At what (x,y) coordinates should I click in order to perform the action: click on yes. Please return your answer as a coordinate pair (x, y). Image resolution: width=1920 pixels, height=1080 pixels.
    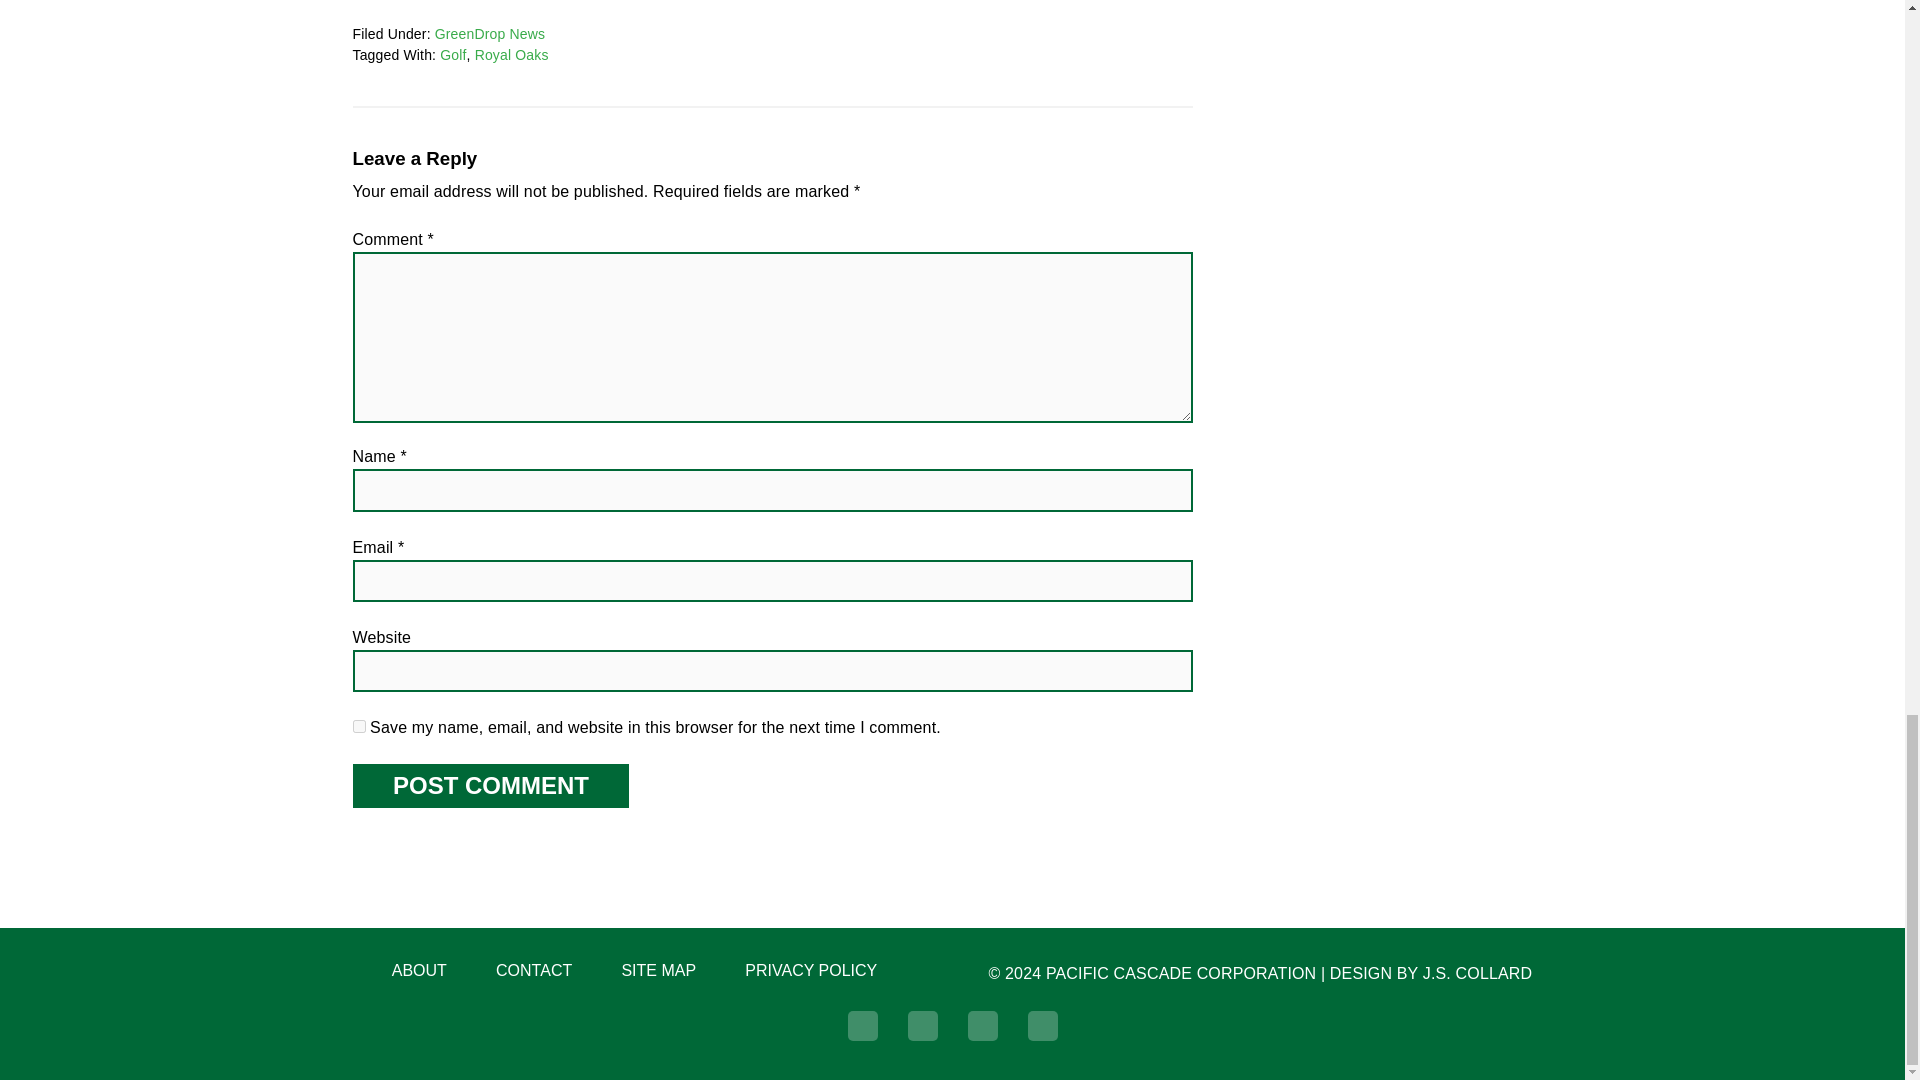
    Looking at the image, I should click on (358, 726).